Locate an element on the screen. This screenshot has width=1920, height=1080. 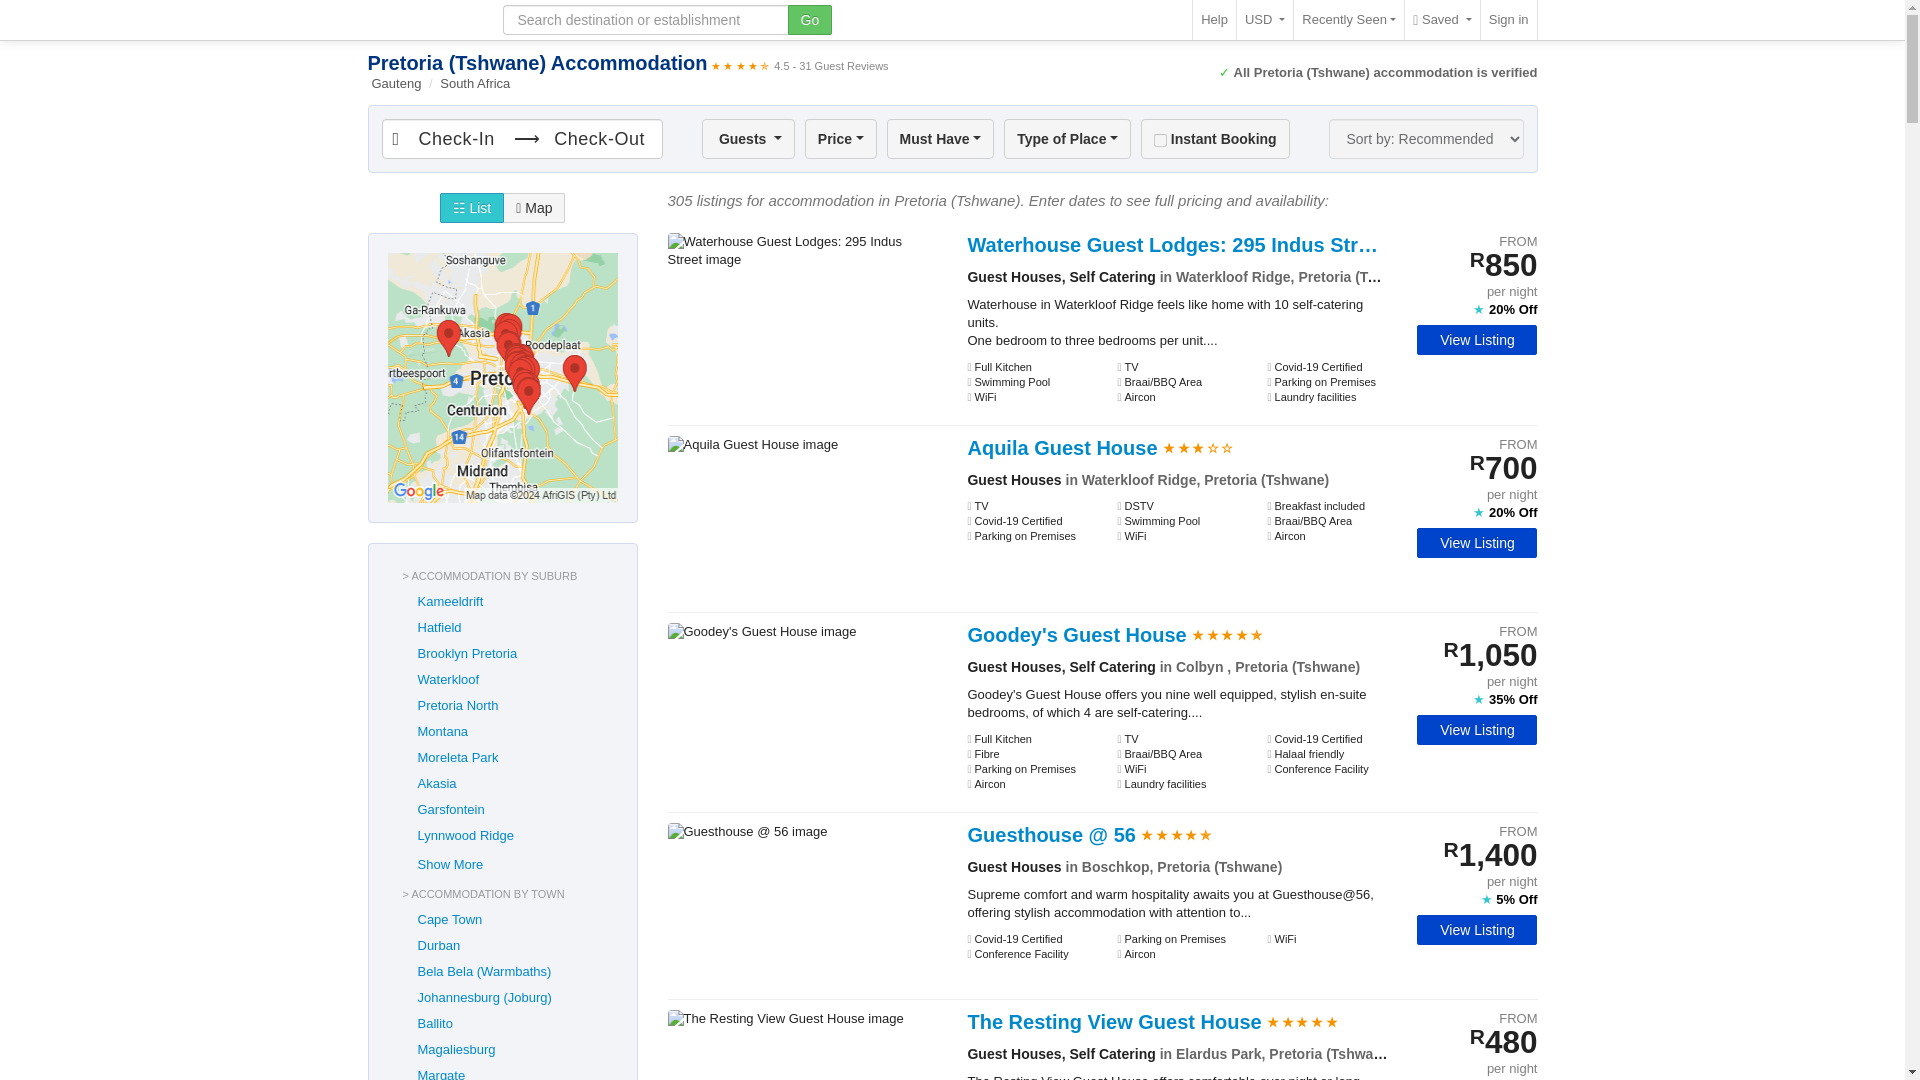
 Guests is located at coordinates (748, 138).